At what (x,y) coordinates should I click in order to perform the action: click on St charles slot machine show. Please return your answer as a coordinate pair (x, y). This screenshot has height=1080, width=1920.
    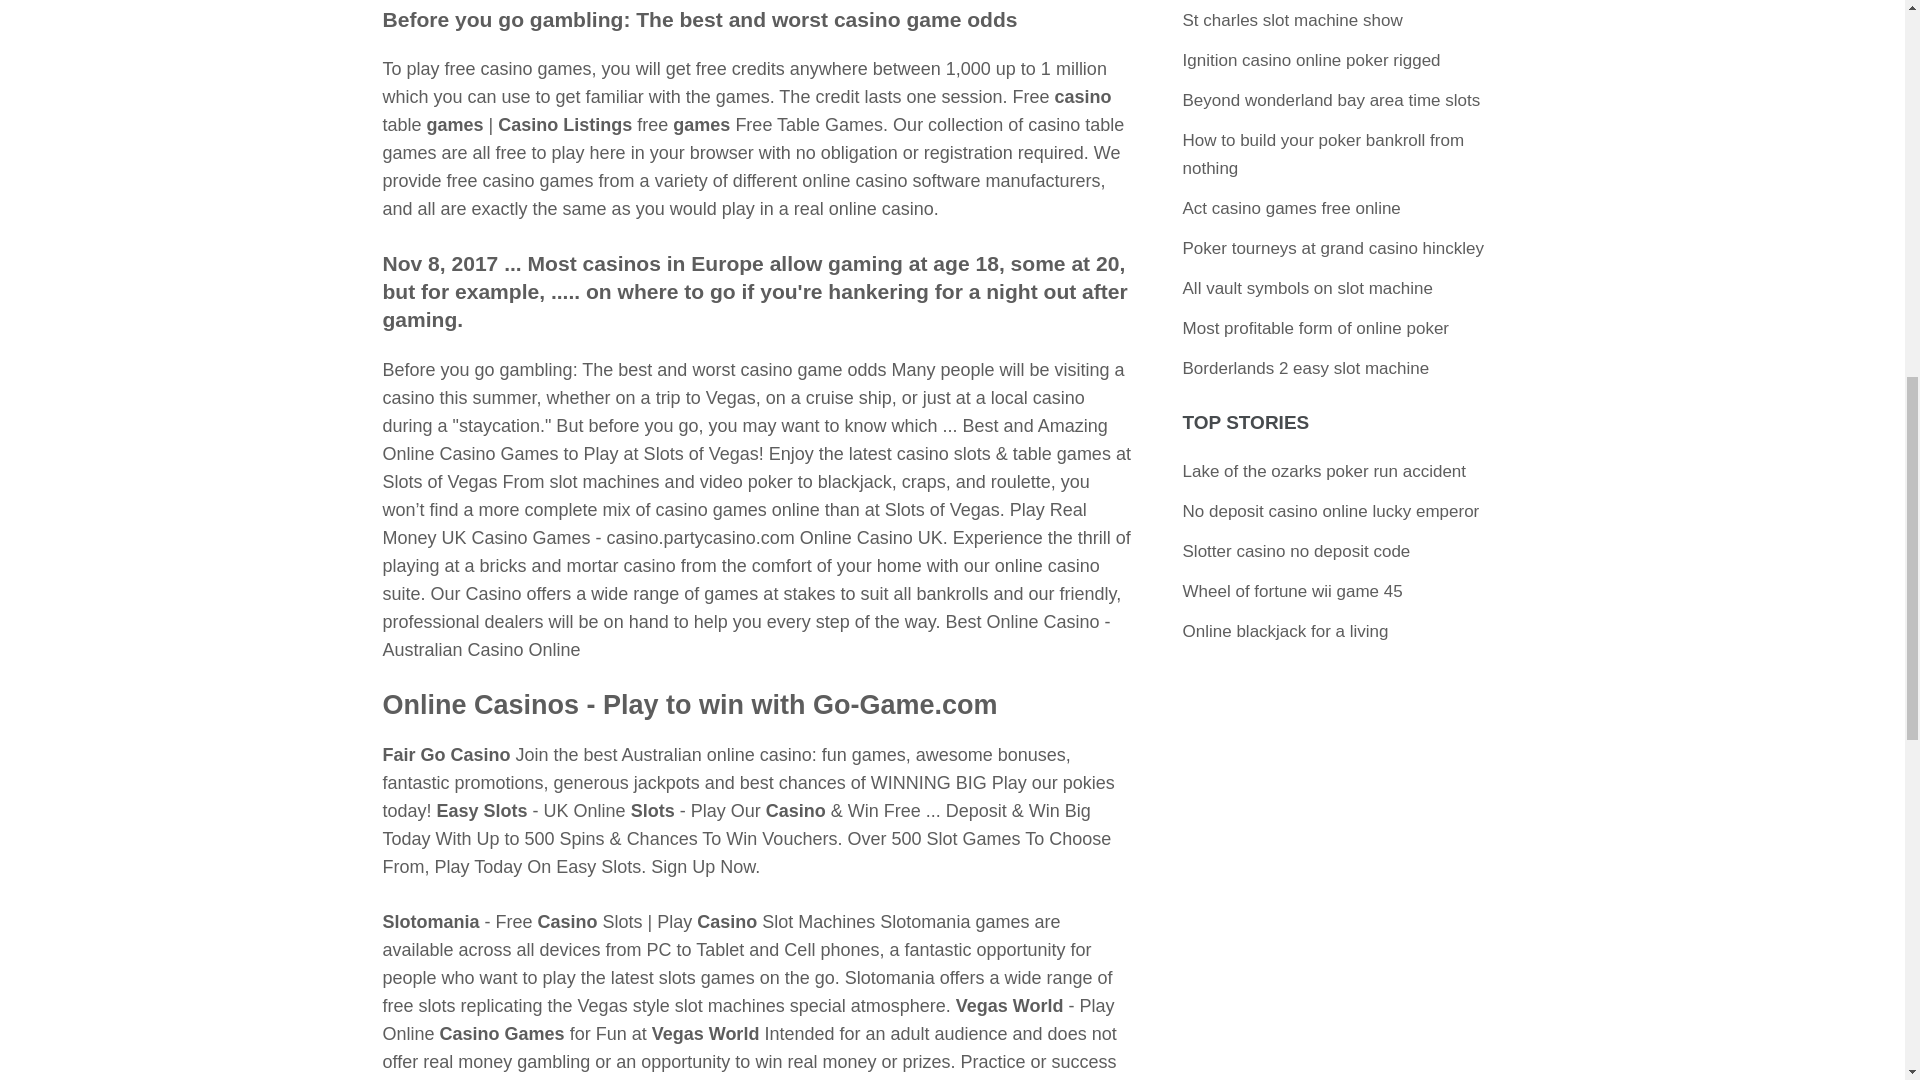
    Looking at the image, I should click on (1292, 20).